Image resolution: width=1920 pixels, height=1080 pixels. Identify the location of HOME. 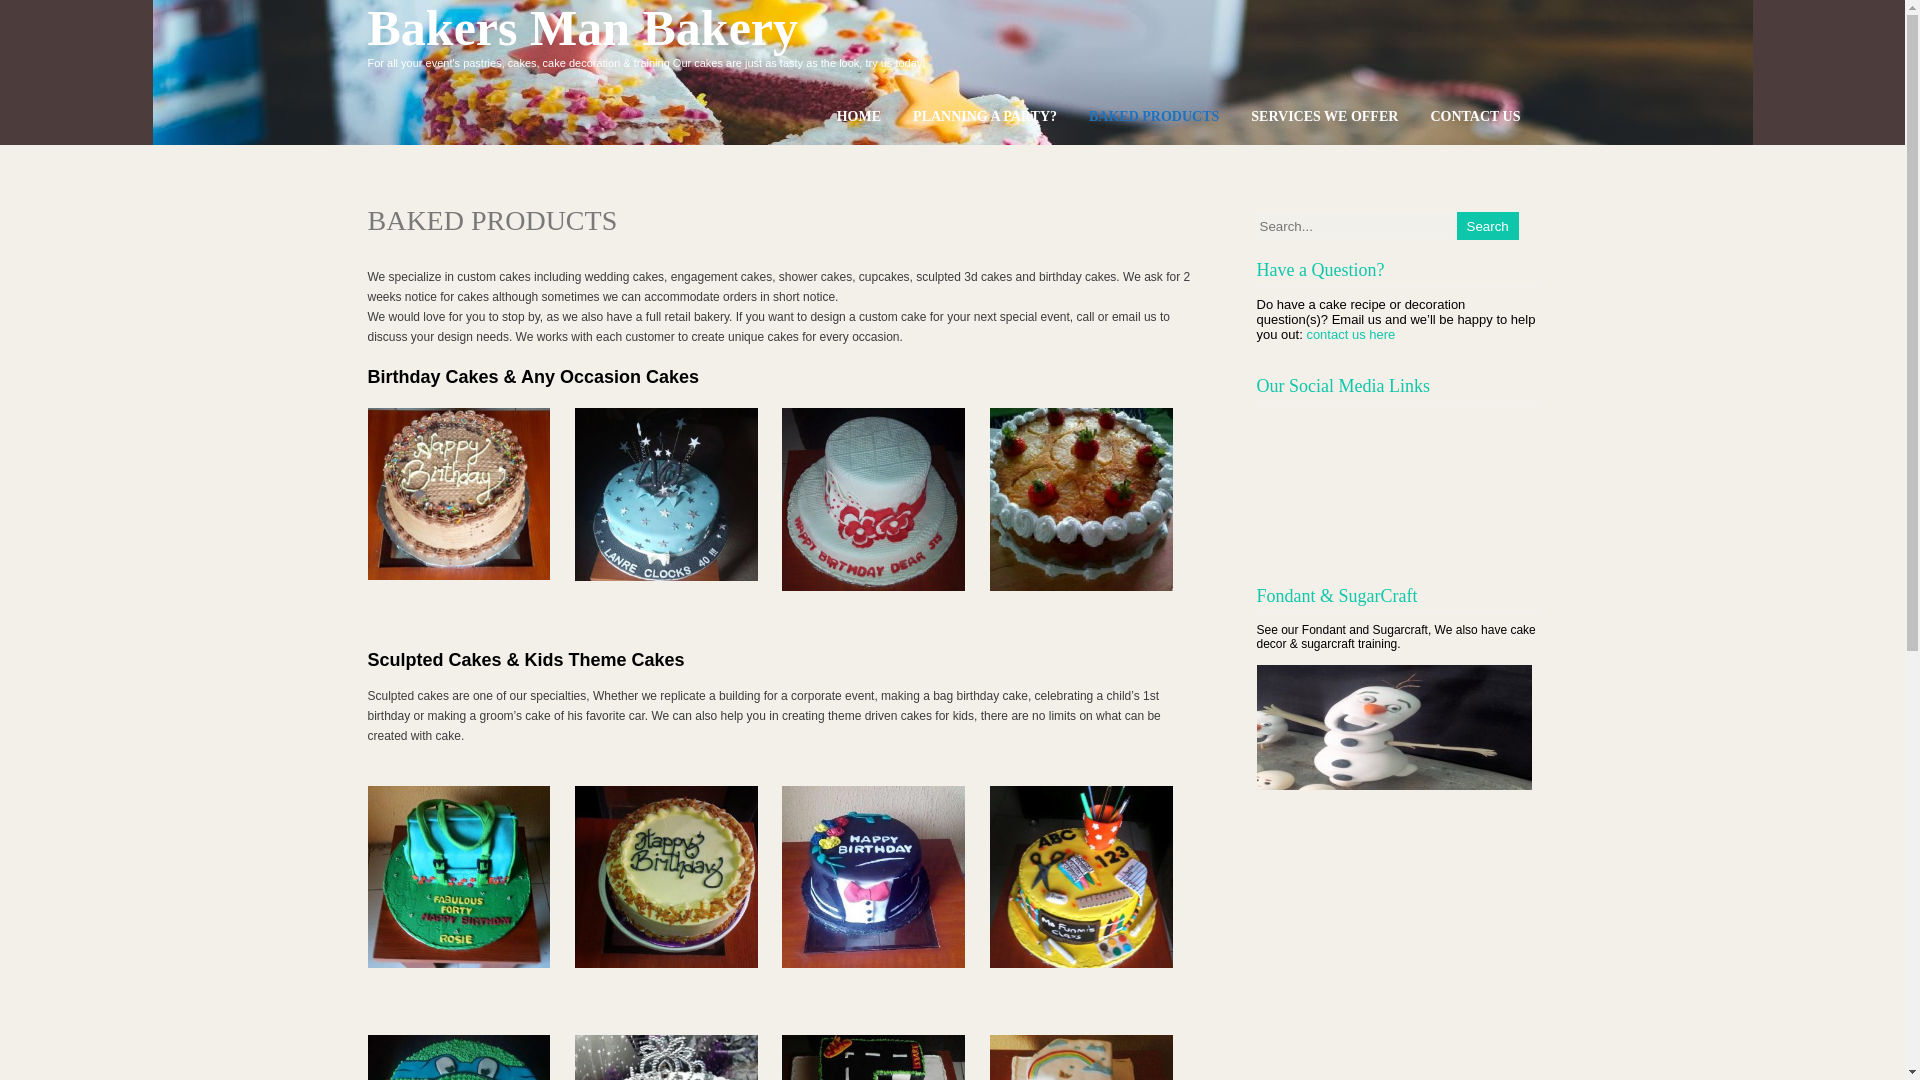
(858, 116).